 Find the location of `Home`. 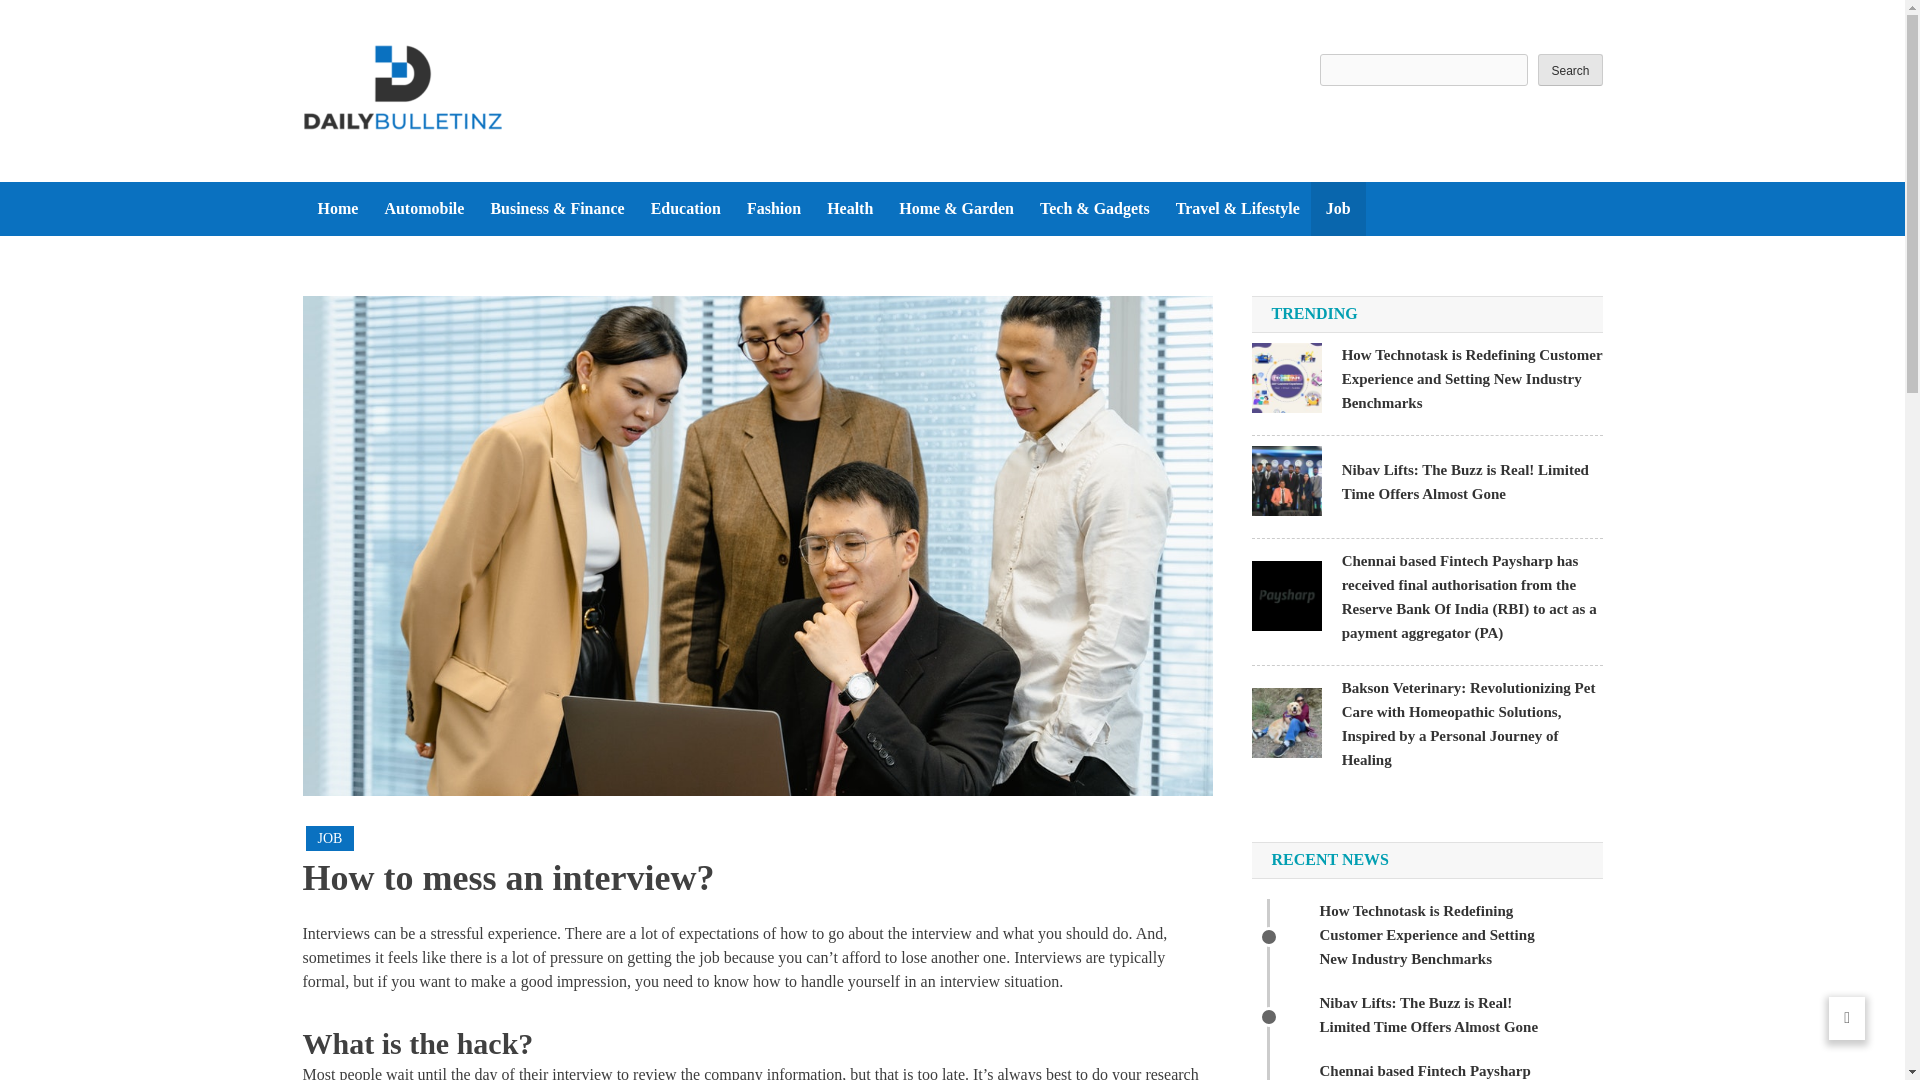

Home is located at coordinates (336, 209).